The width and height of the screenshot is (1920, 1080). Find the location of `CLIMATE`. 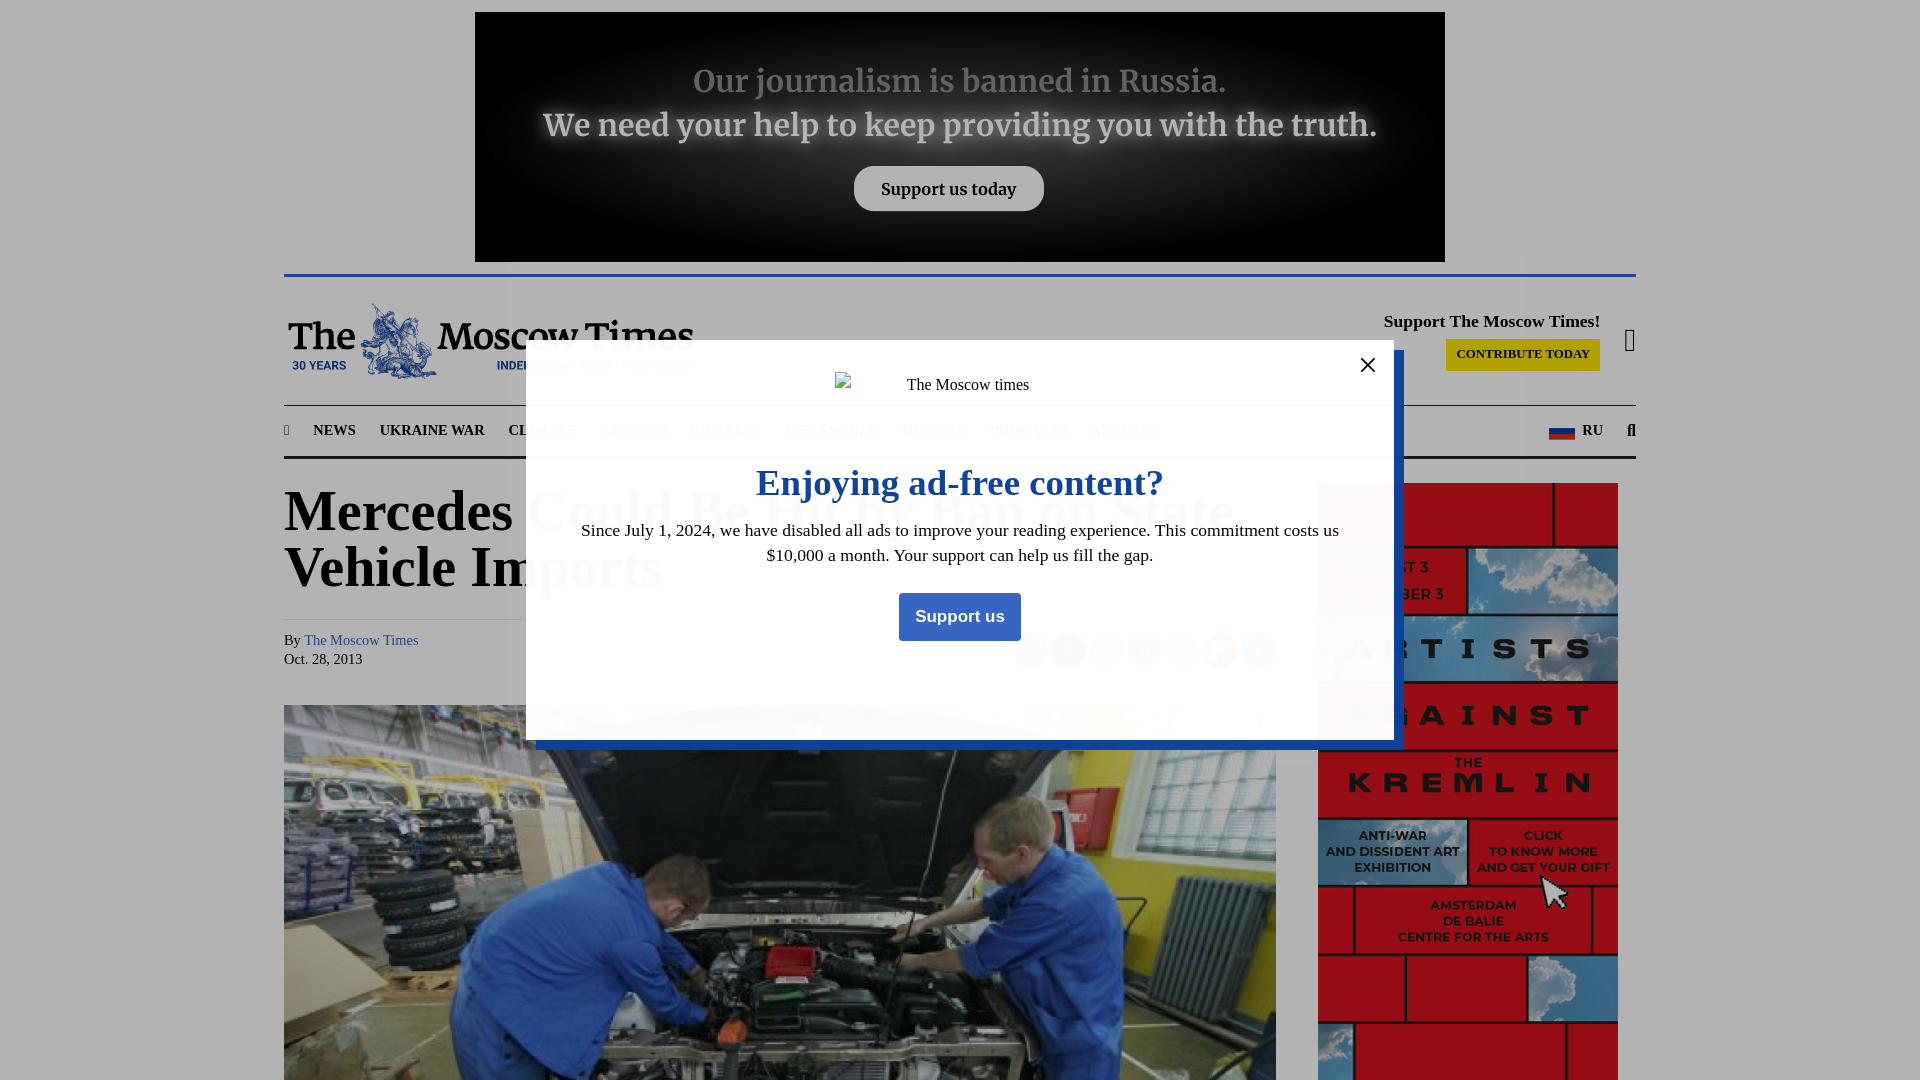

CLIMATE is located at coordinates (542, 430).